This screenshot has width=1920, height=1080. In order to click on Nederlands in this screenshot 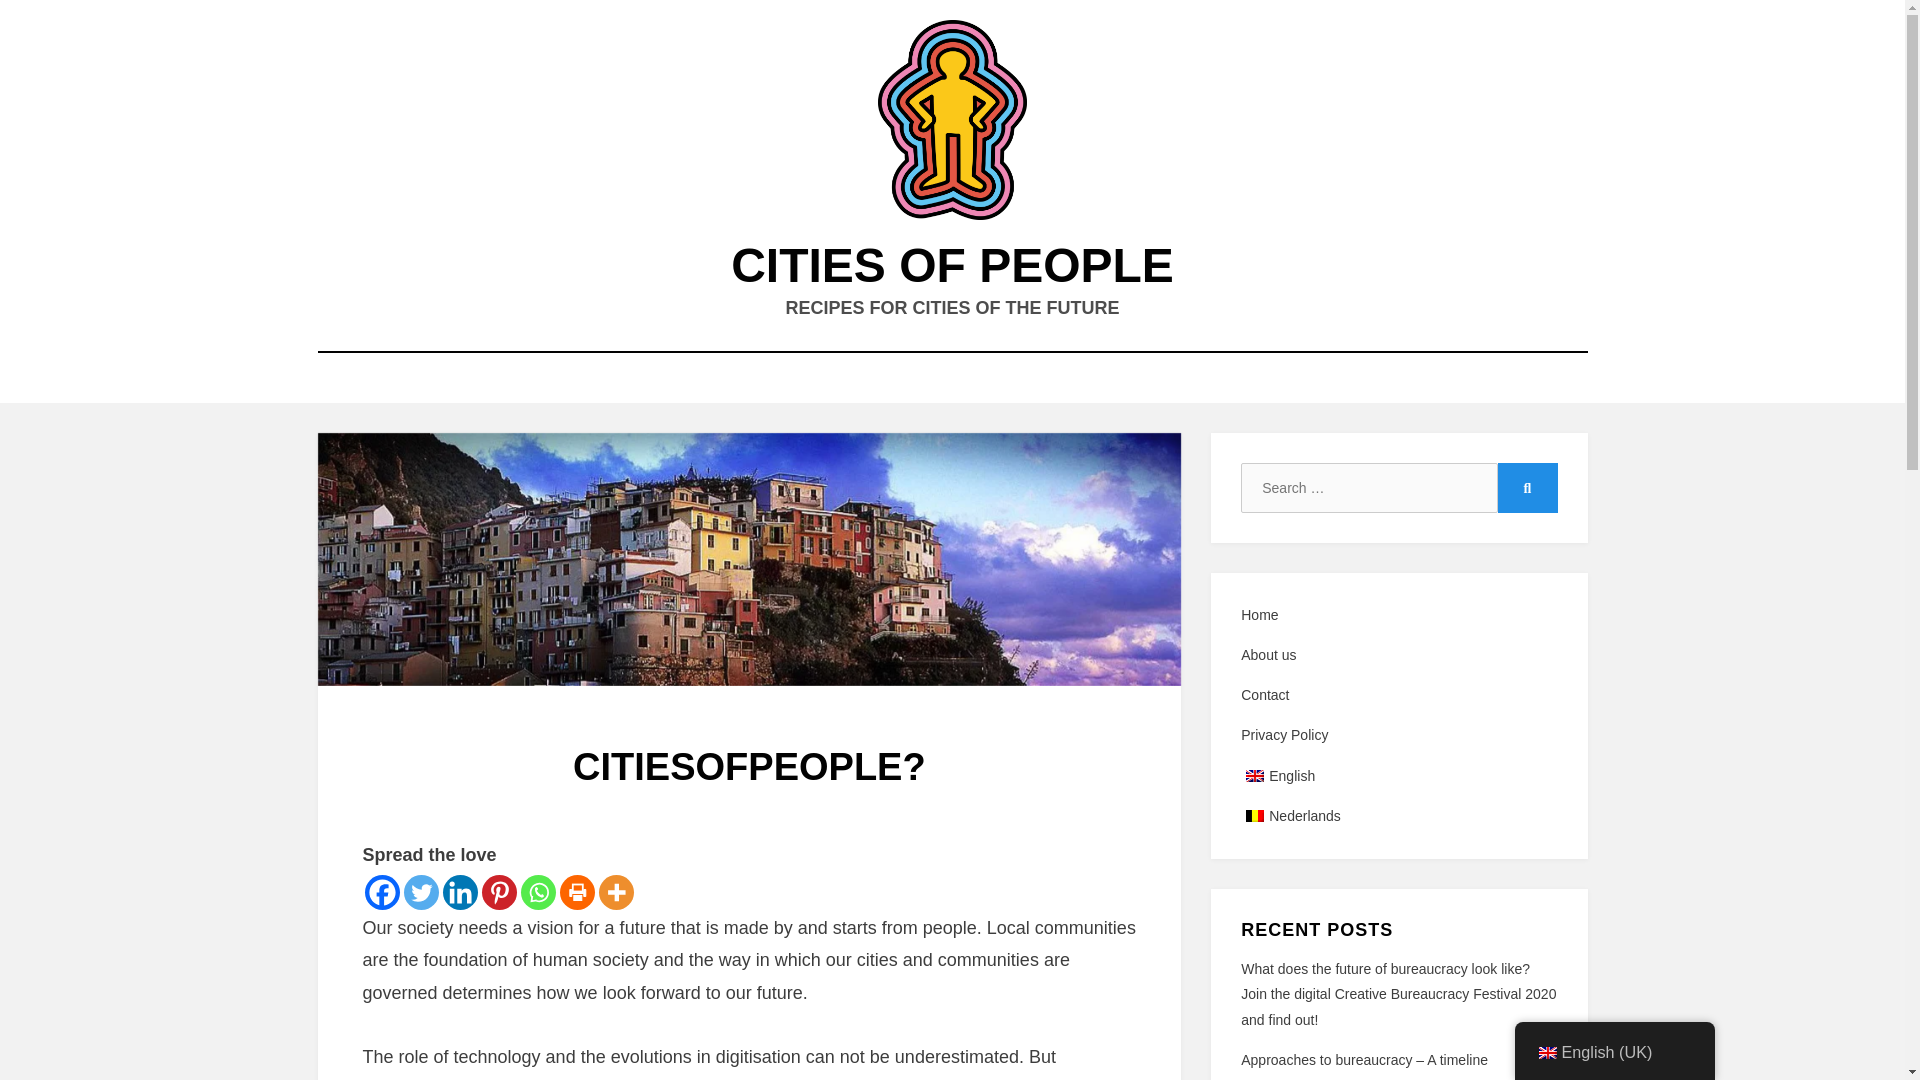, I will do `click(1398, 816)`.